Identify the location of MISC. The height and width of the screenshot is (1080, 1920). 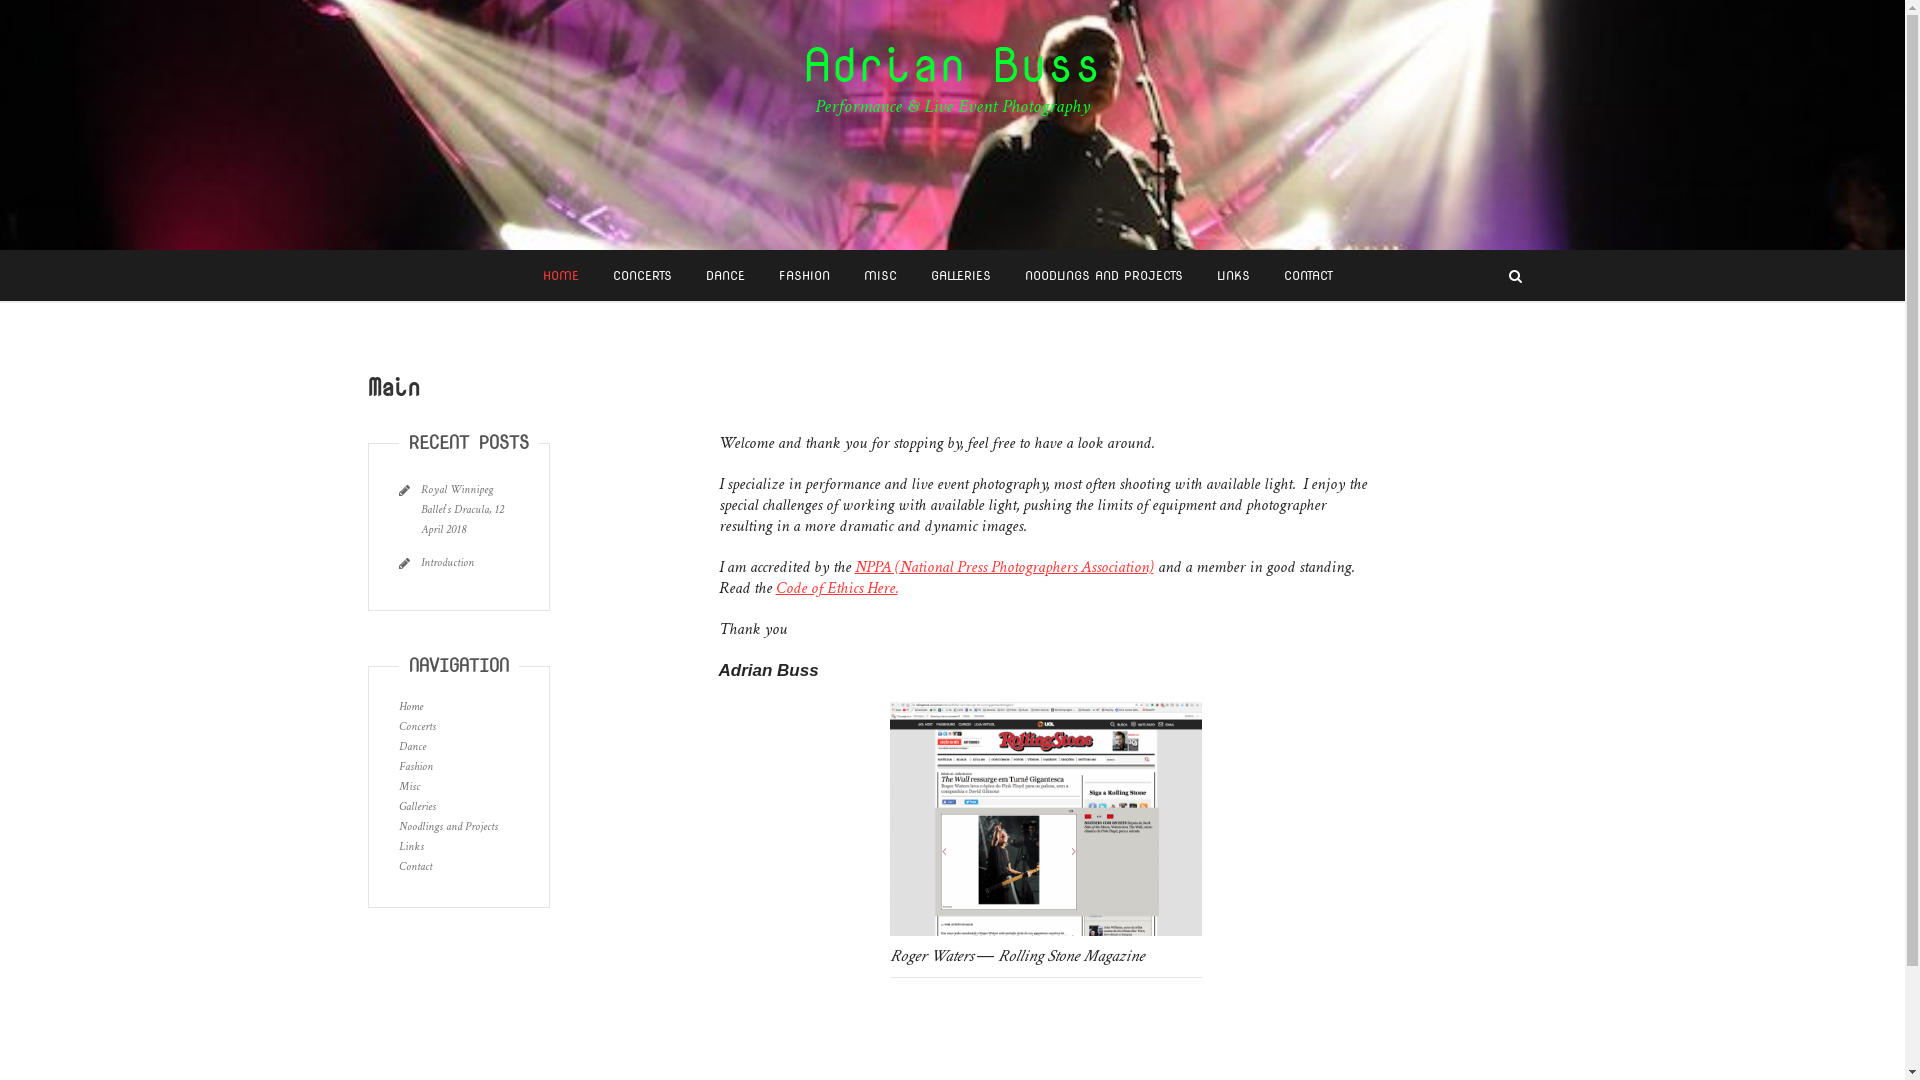
(880, 276).